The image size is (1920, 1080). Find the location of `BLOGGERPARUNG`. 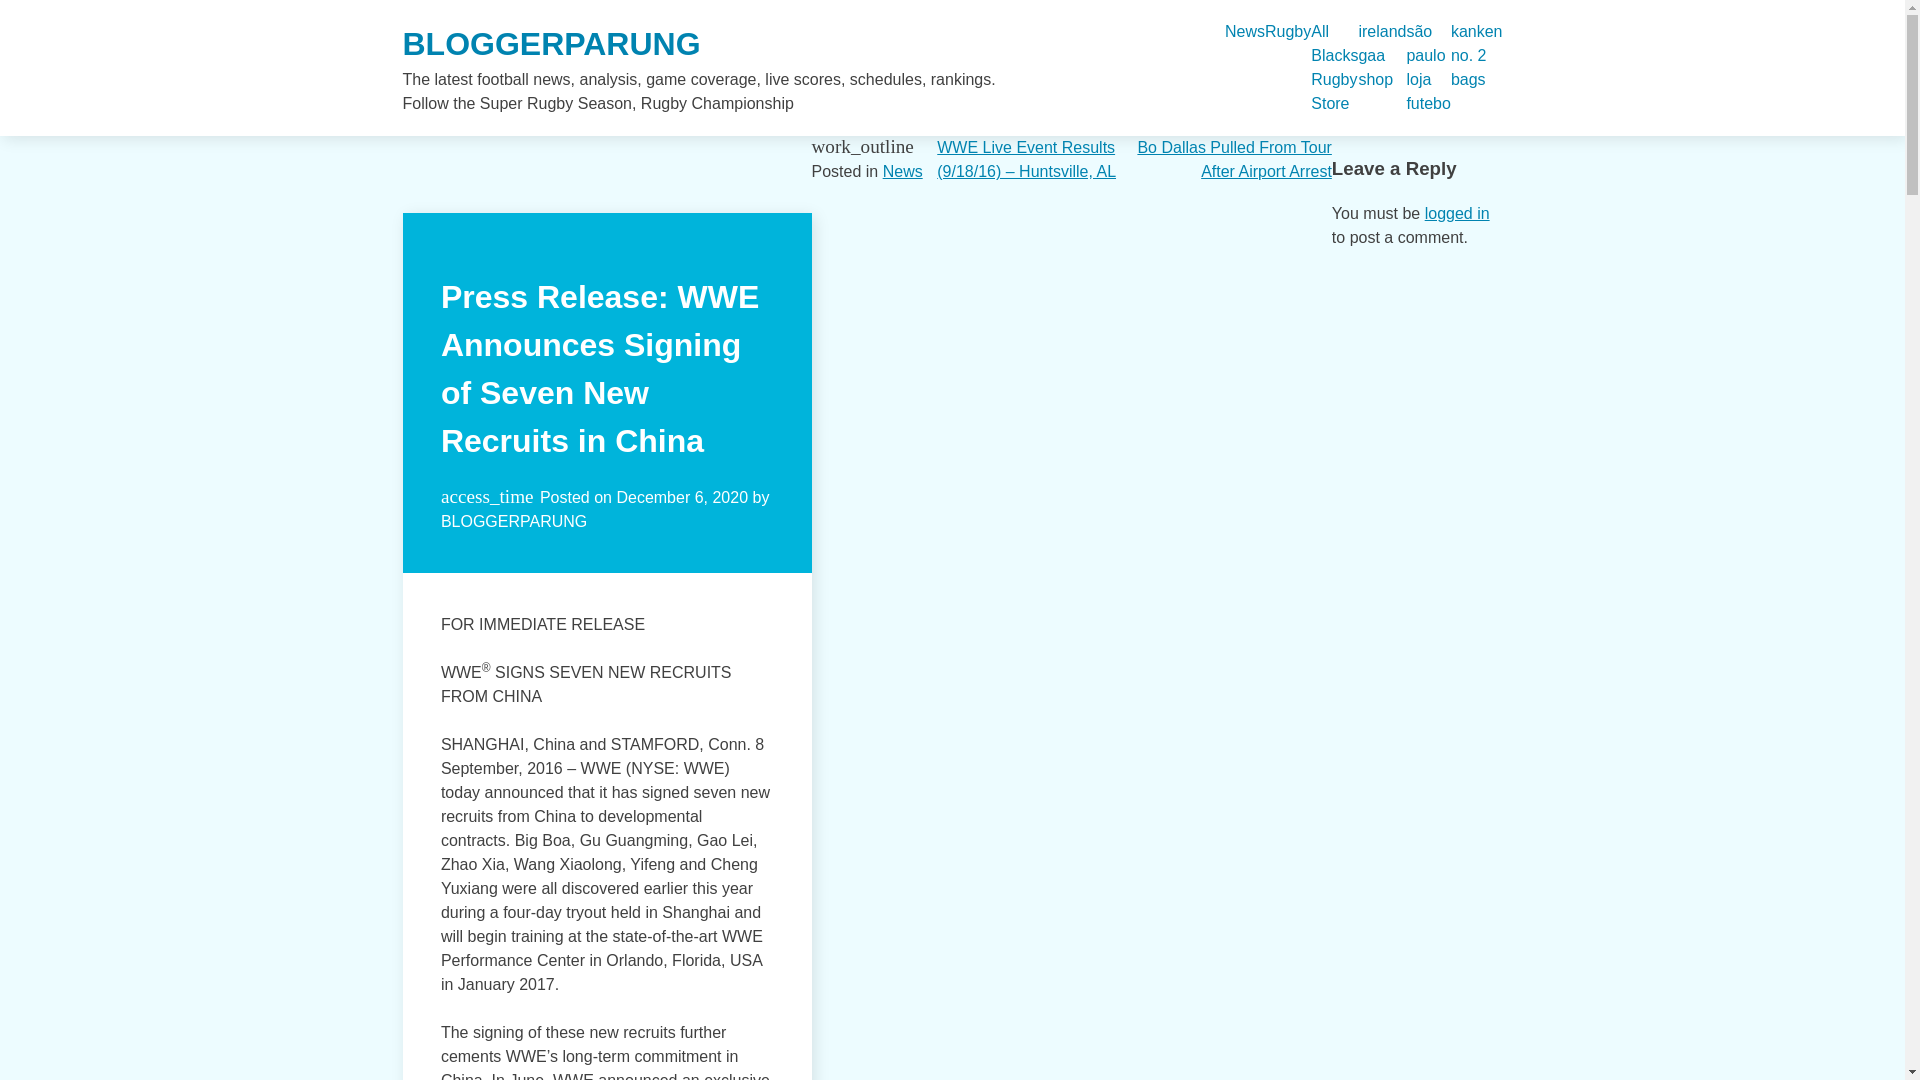

BLOGGERPARUNG is located at coordinates (550, 43).